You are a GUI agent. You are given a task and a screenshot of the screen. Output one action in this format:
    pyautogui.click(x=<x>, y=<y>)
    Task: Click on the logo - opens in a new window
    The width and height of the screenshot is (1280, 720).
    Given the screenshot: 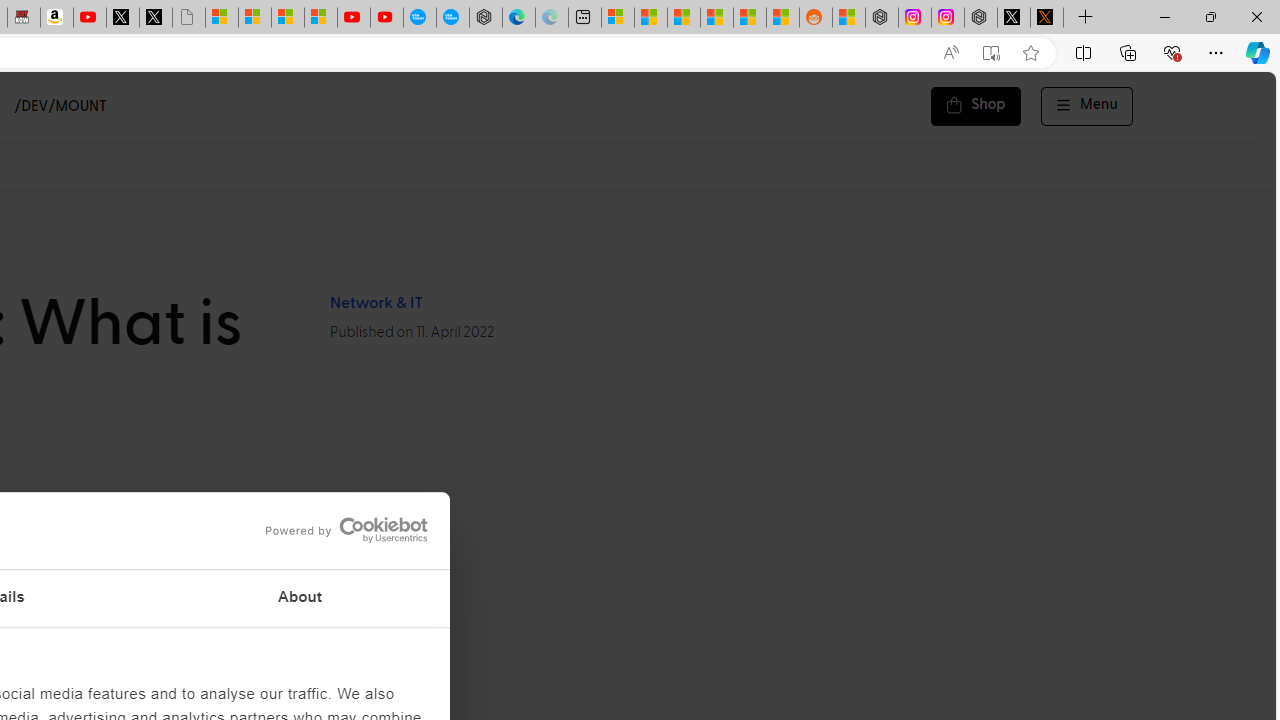 What is the action you would take?
    pyautogui.click(x=340, y=530)
    